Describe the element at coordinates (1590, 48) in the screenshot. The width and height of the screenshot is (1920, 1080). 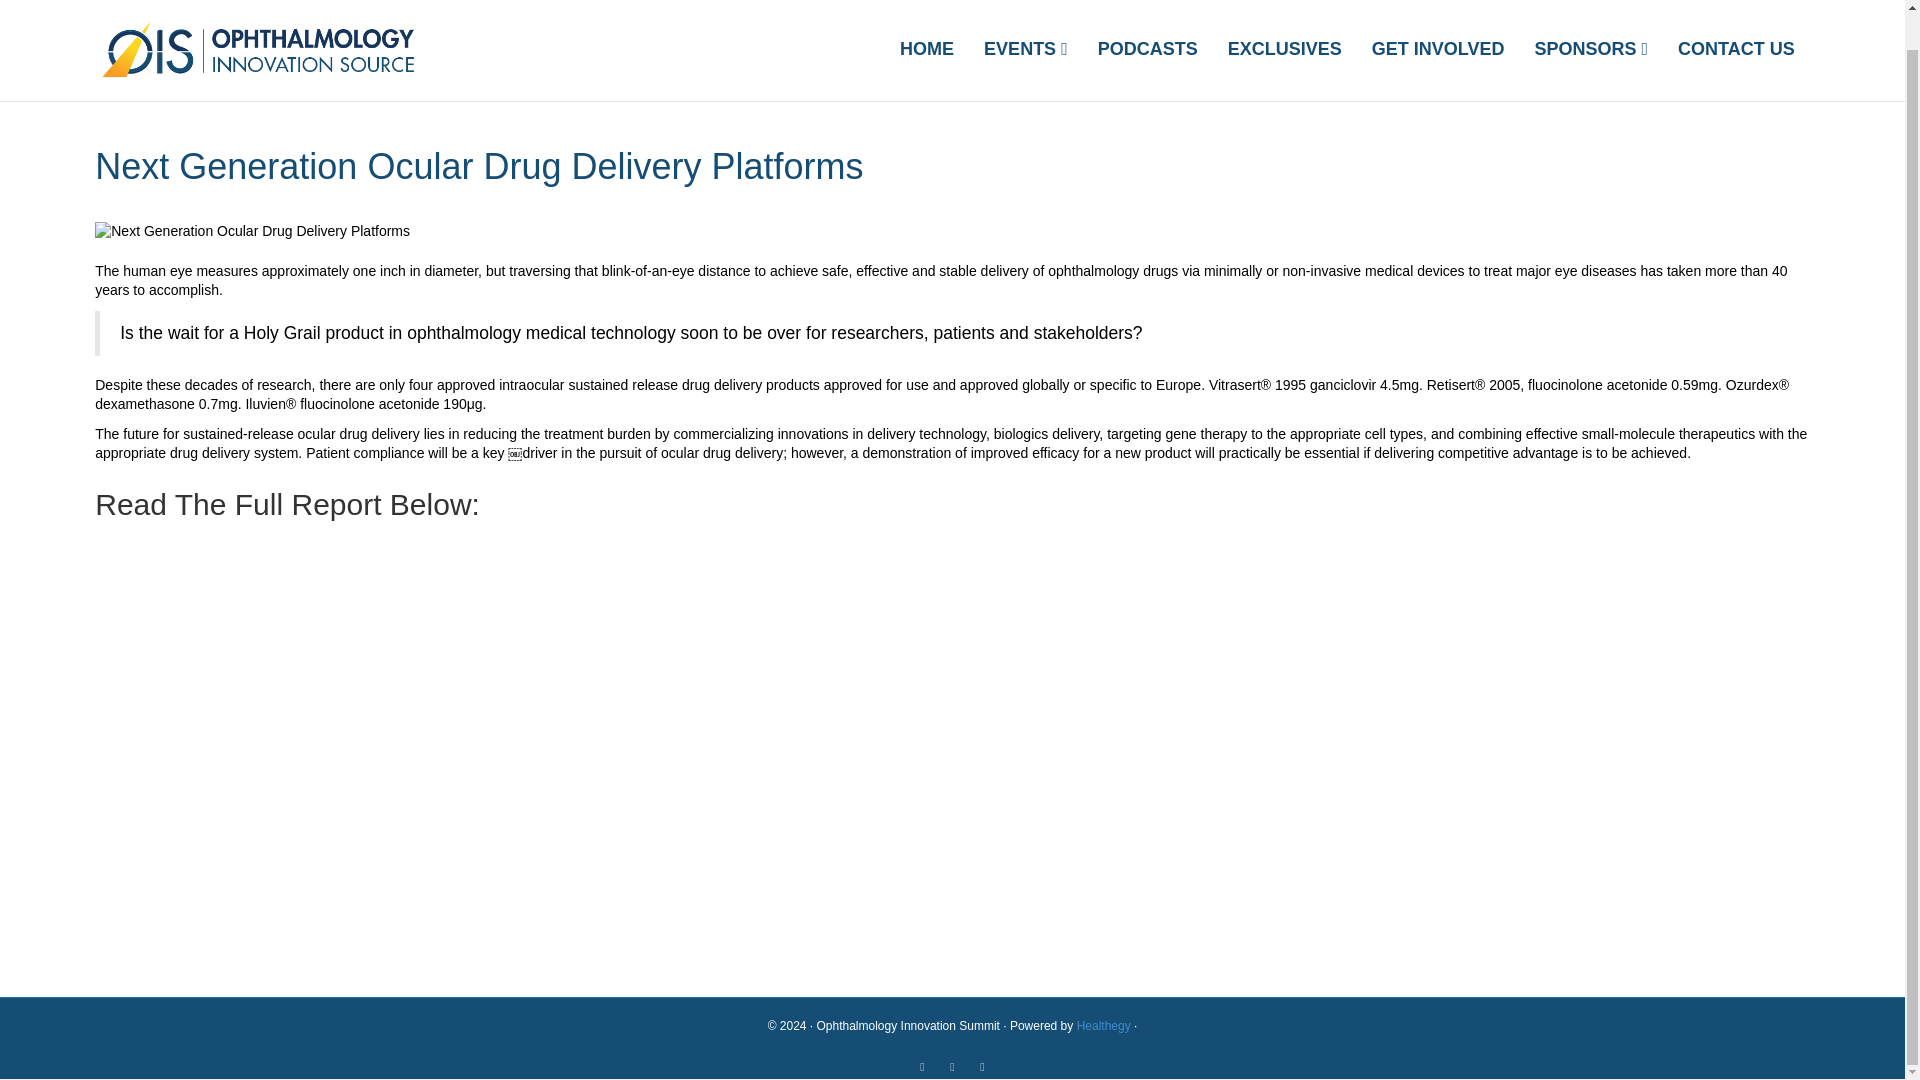
I see `SPONSORS` at that location.